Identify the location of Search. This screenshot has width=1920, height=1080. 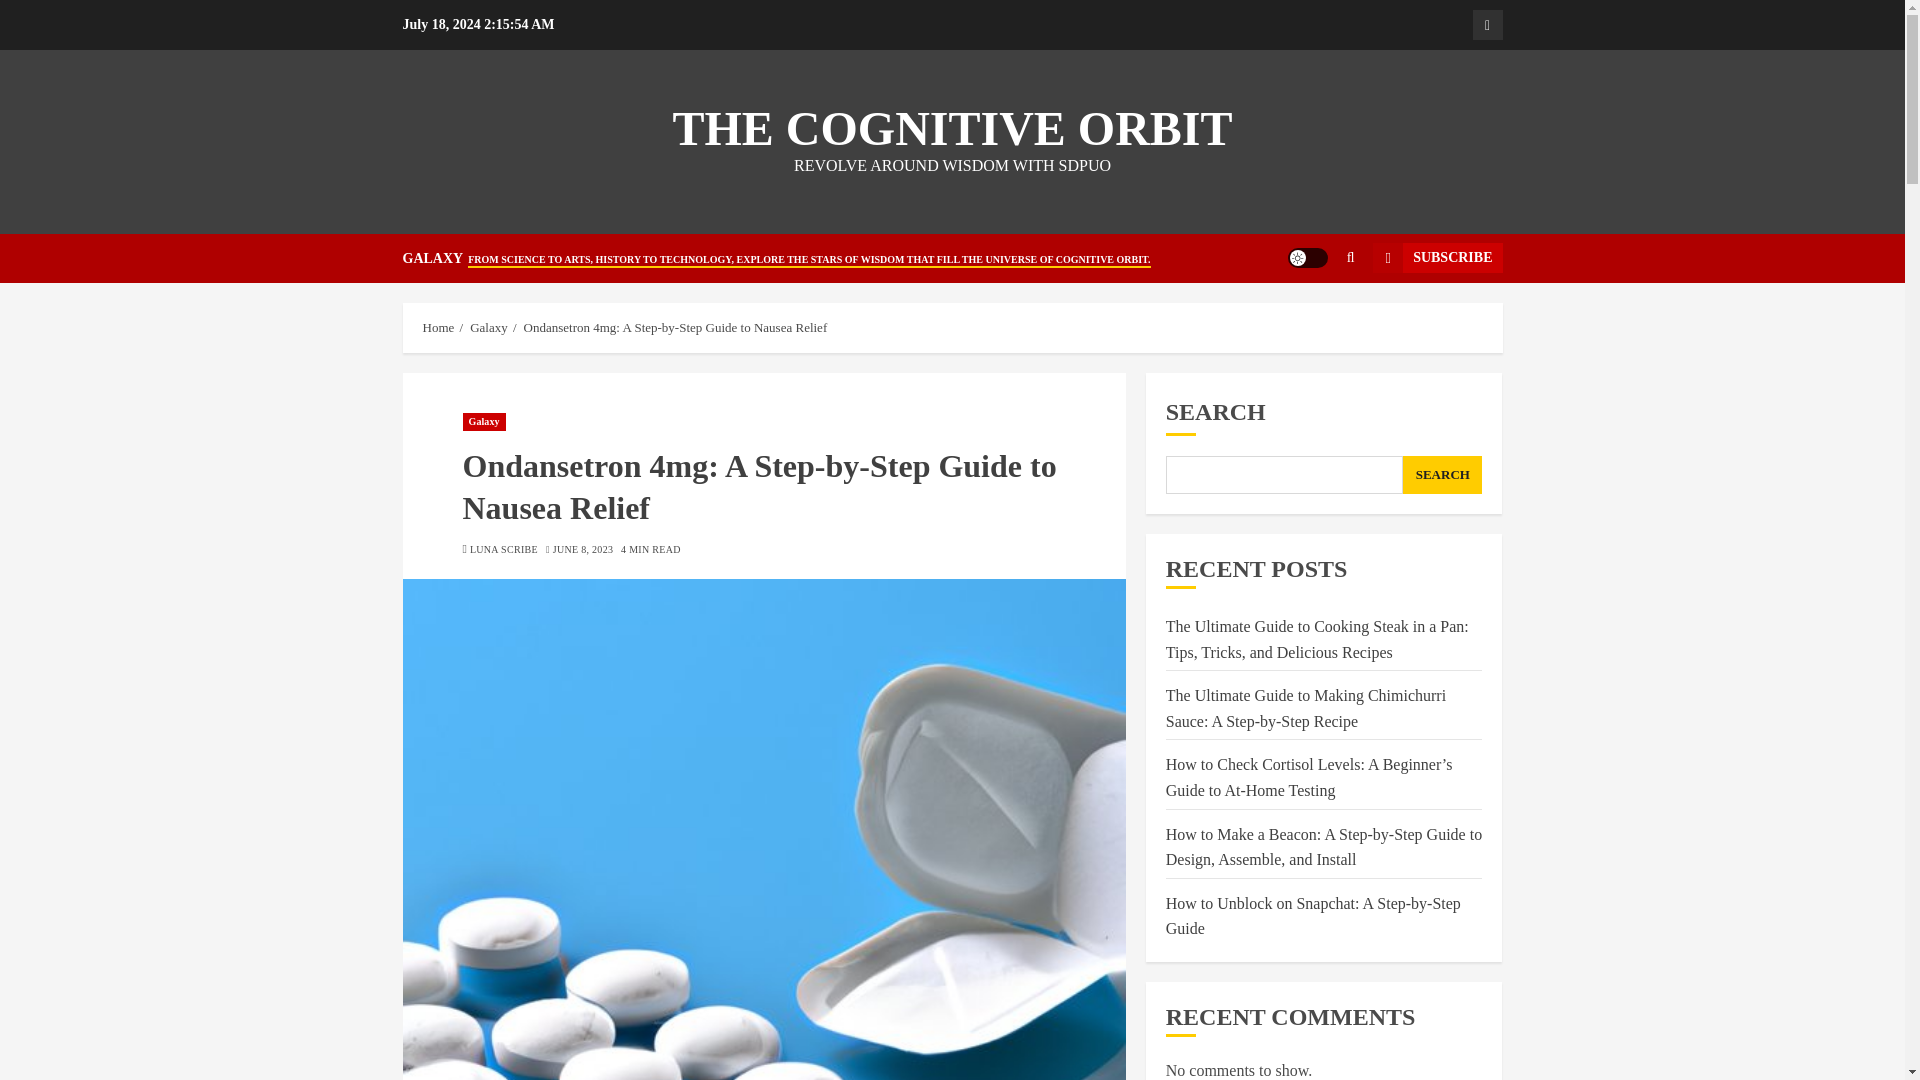
(1350, 257).